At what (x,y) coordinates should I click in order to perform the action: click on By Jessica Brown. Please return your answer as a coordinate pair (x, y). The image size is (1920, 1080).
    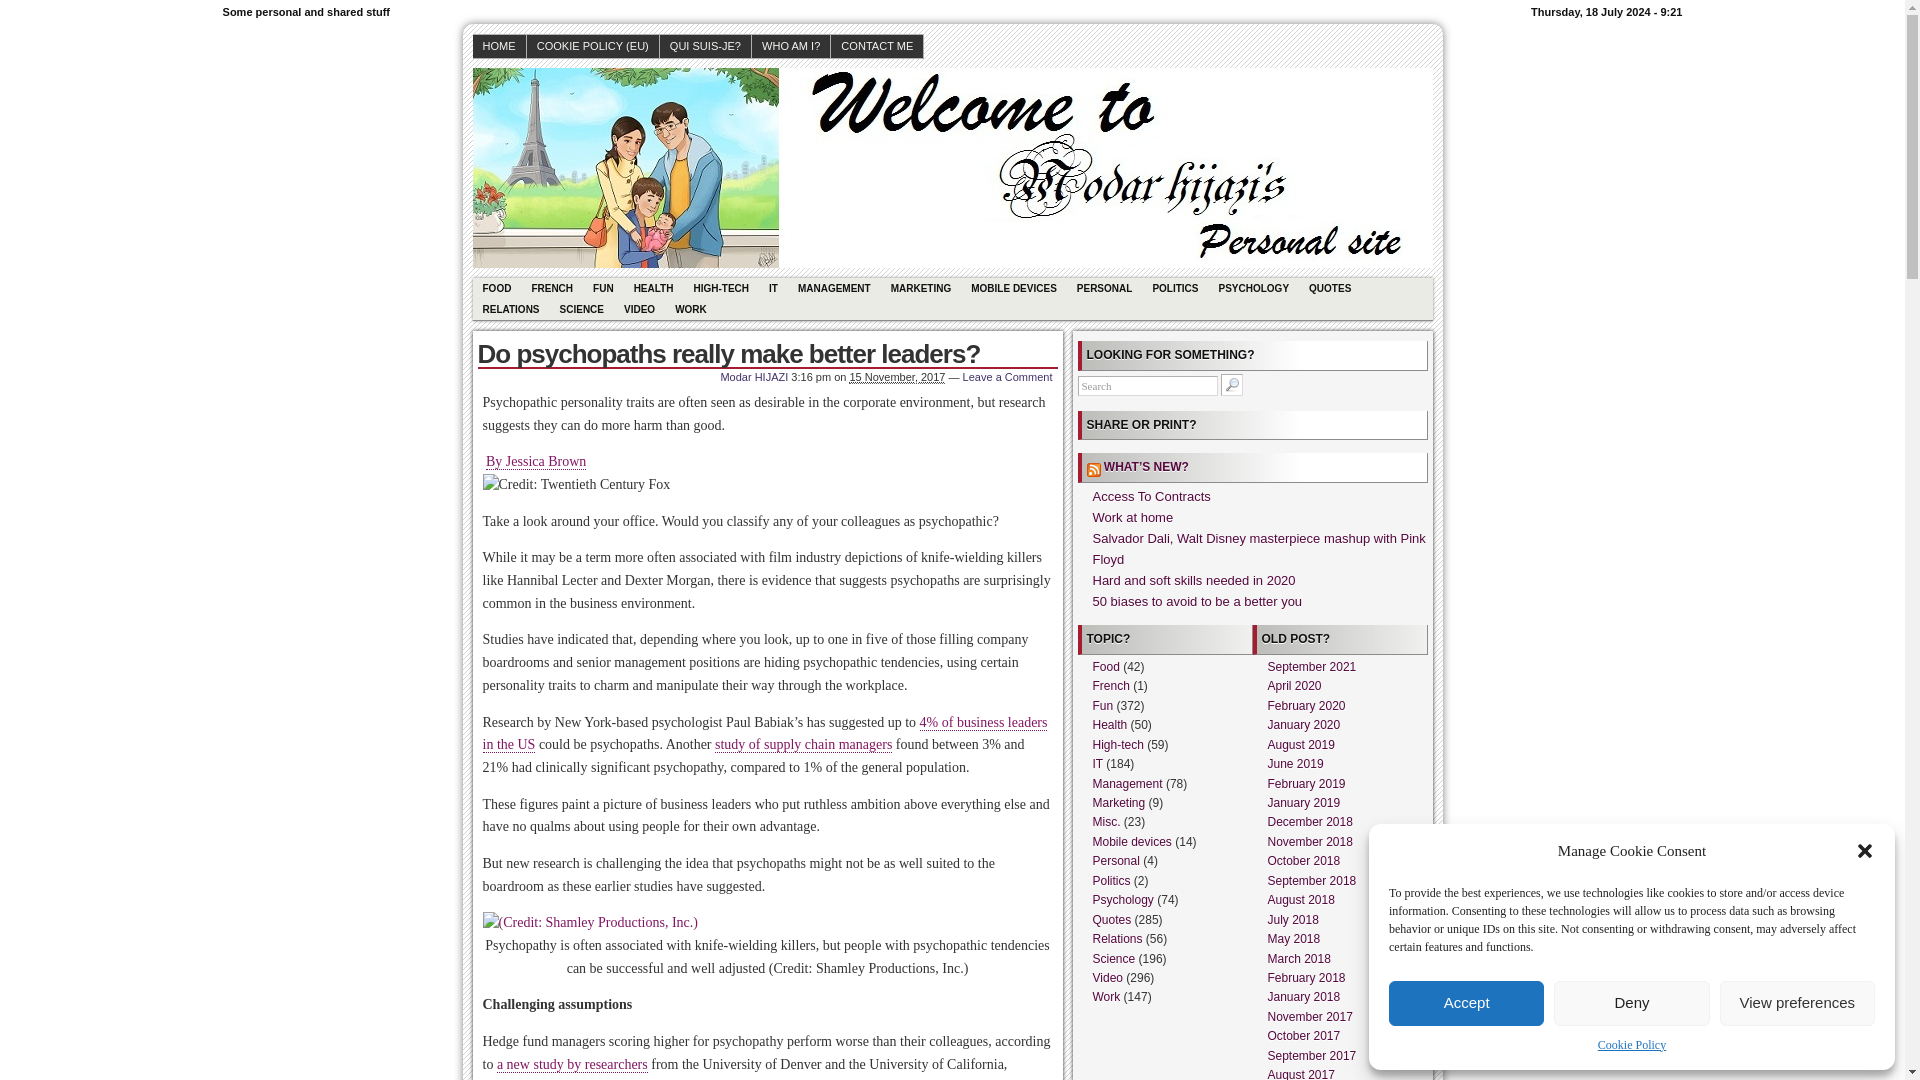
    Looking at the image, I should click on (535, 461).